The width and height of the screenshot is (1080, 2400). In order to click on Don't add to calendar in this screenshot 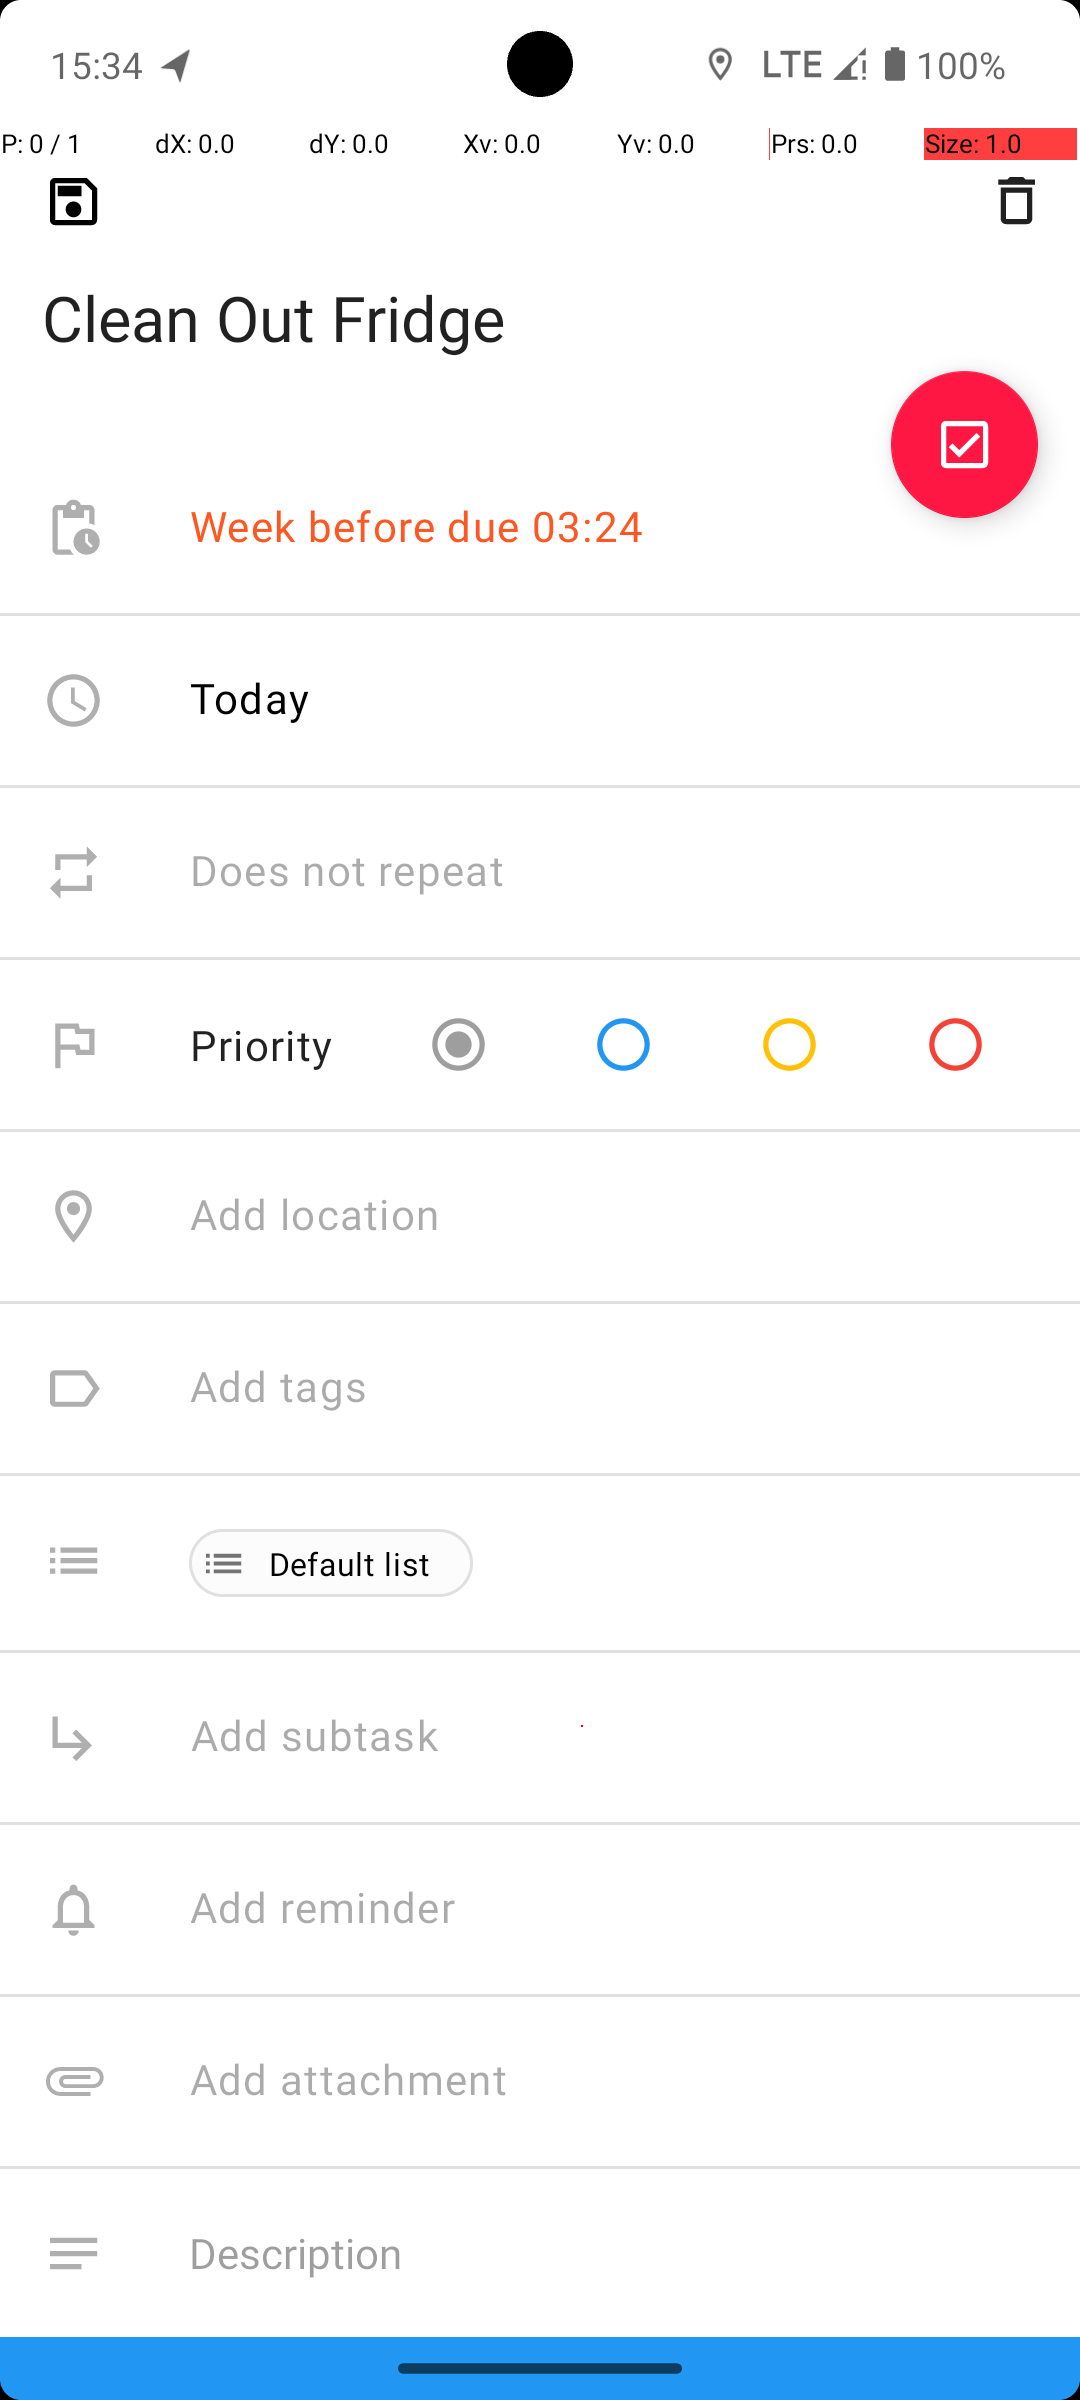, I will do `click(400, 2426)`.